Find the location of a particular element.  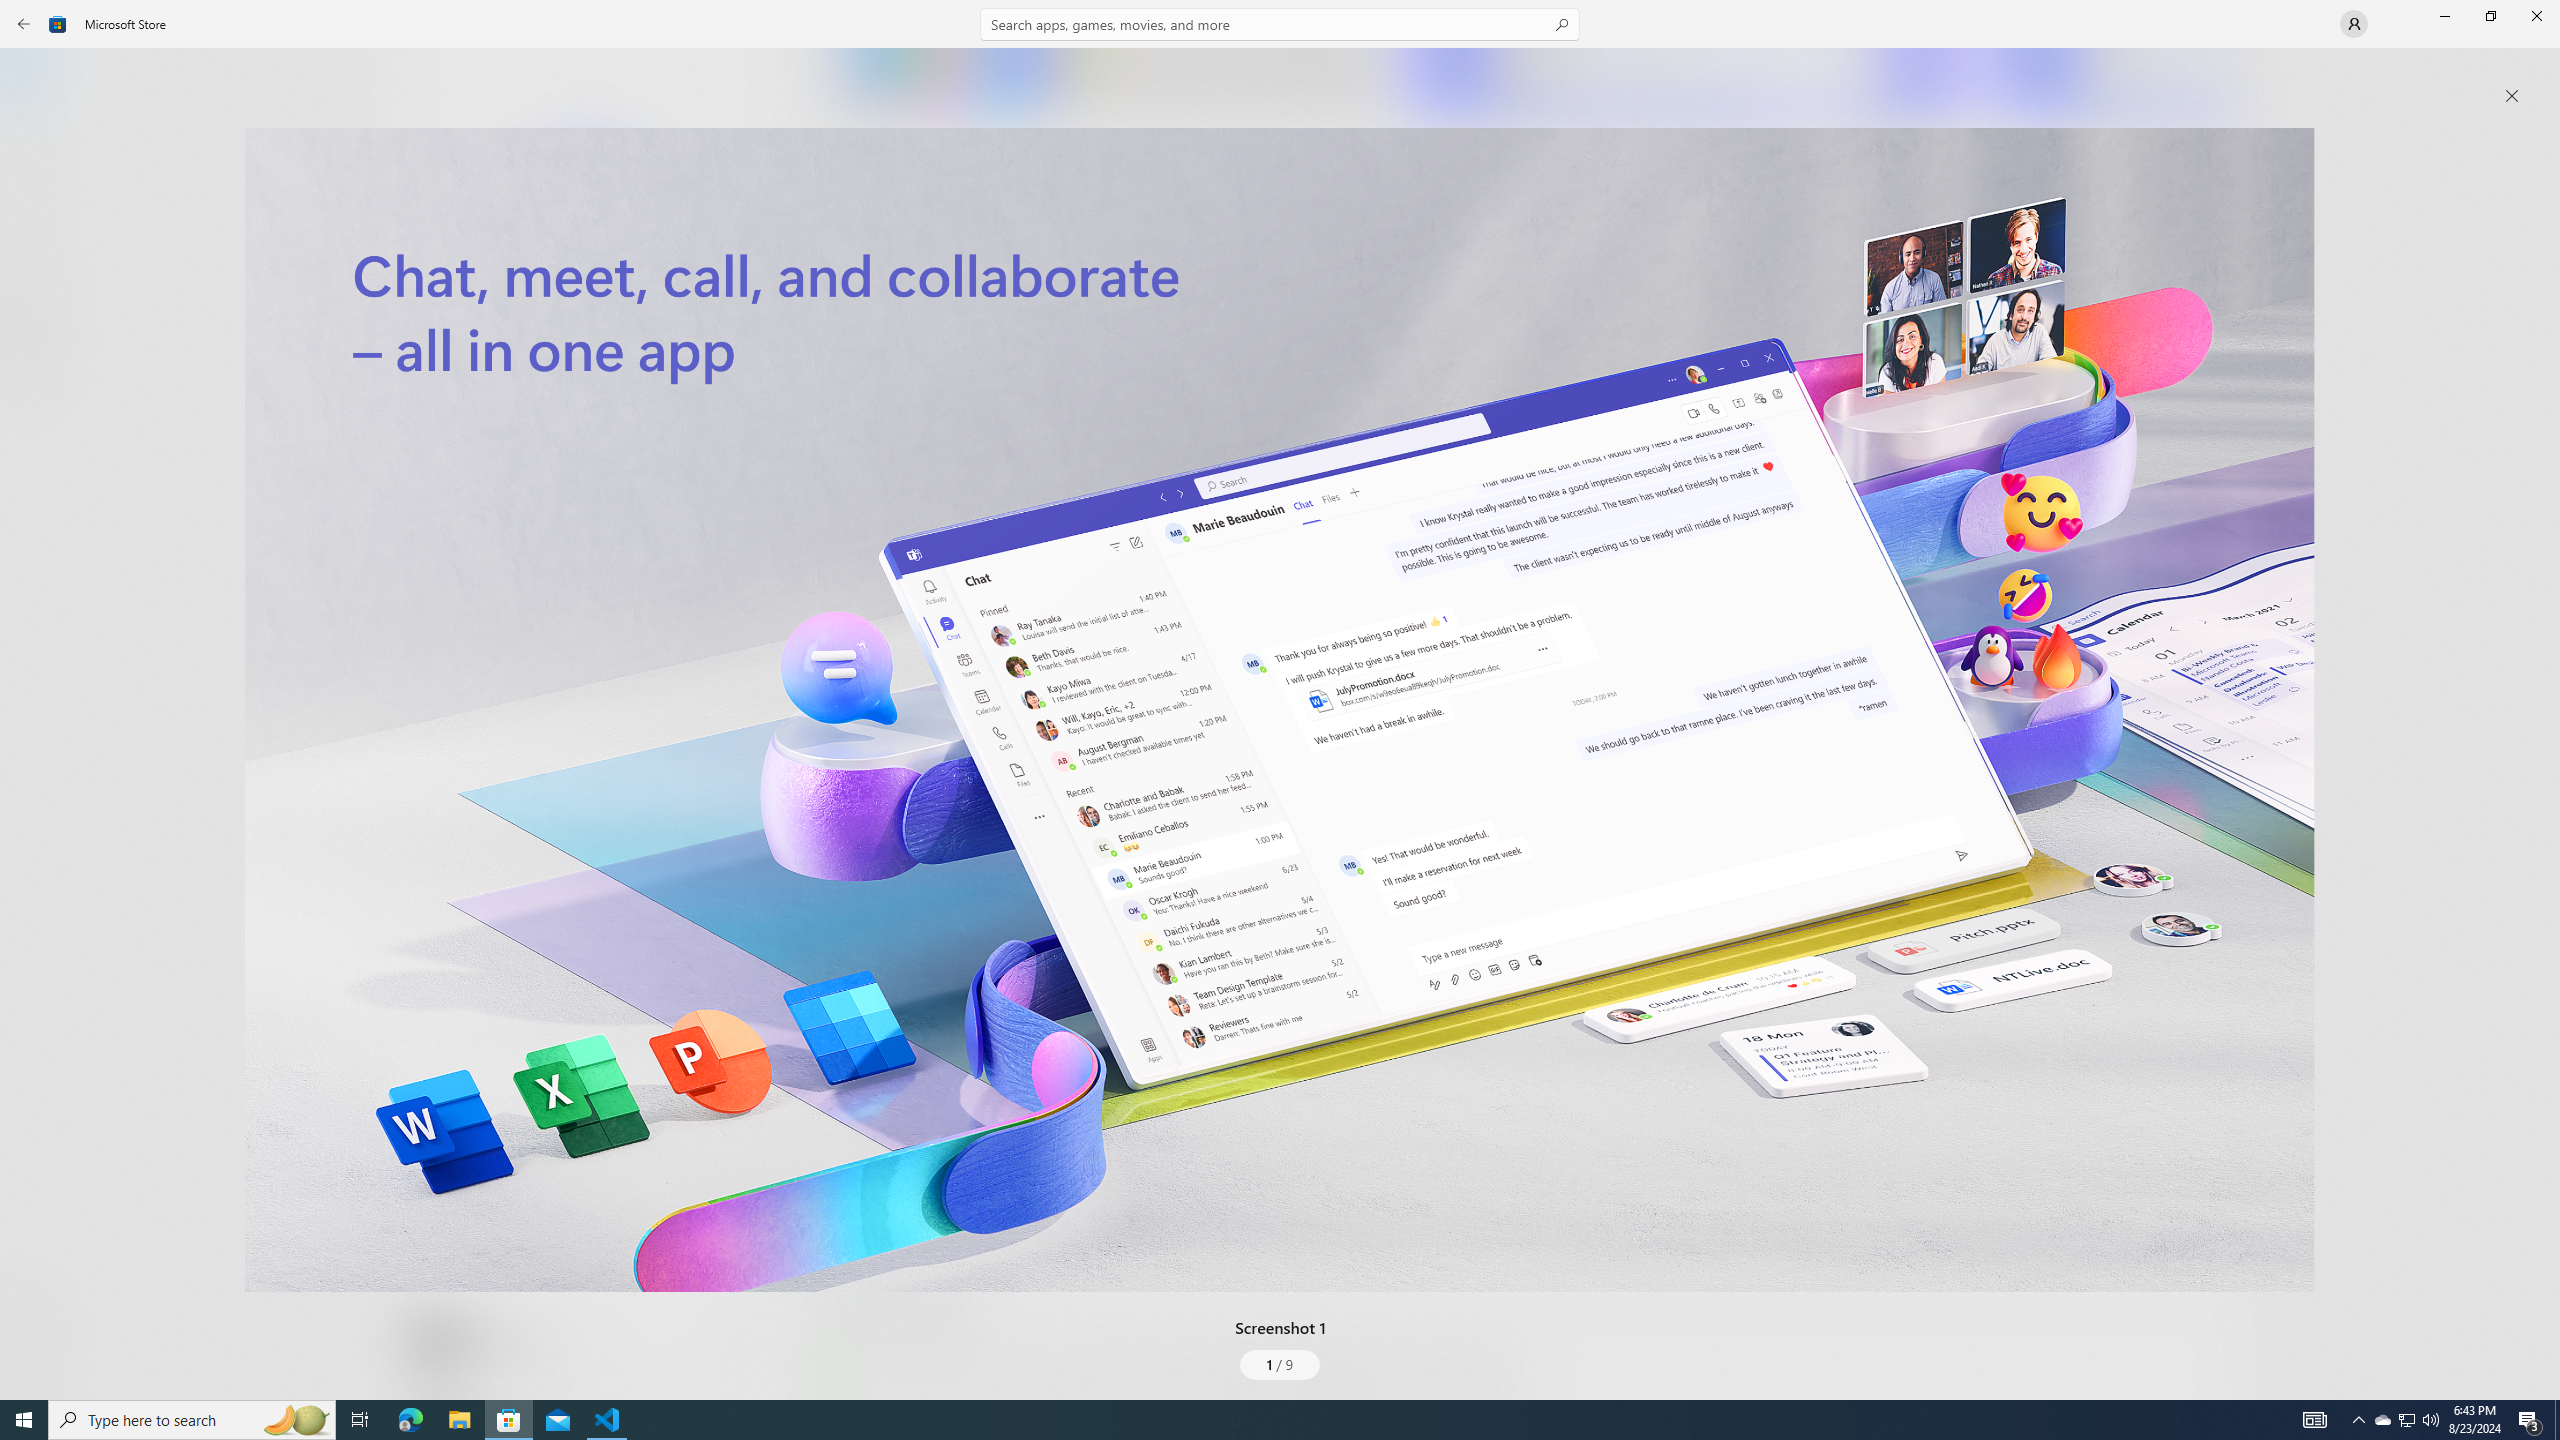

Share is located at coordinates (747, 1352).